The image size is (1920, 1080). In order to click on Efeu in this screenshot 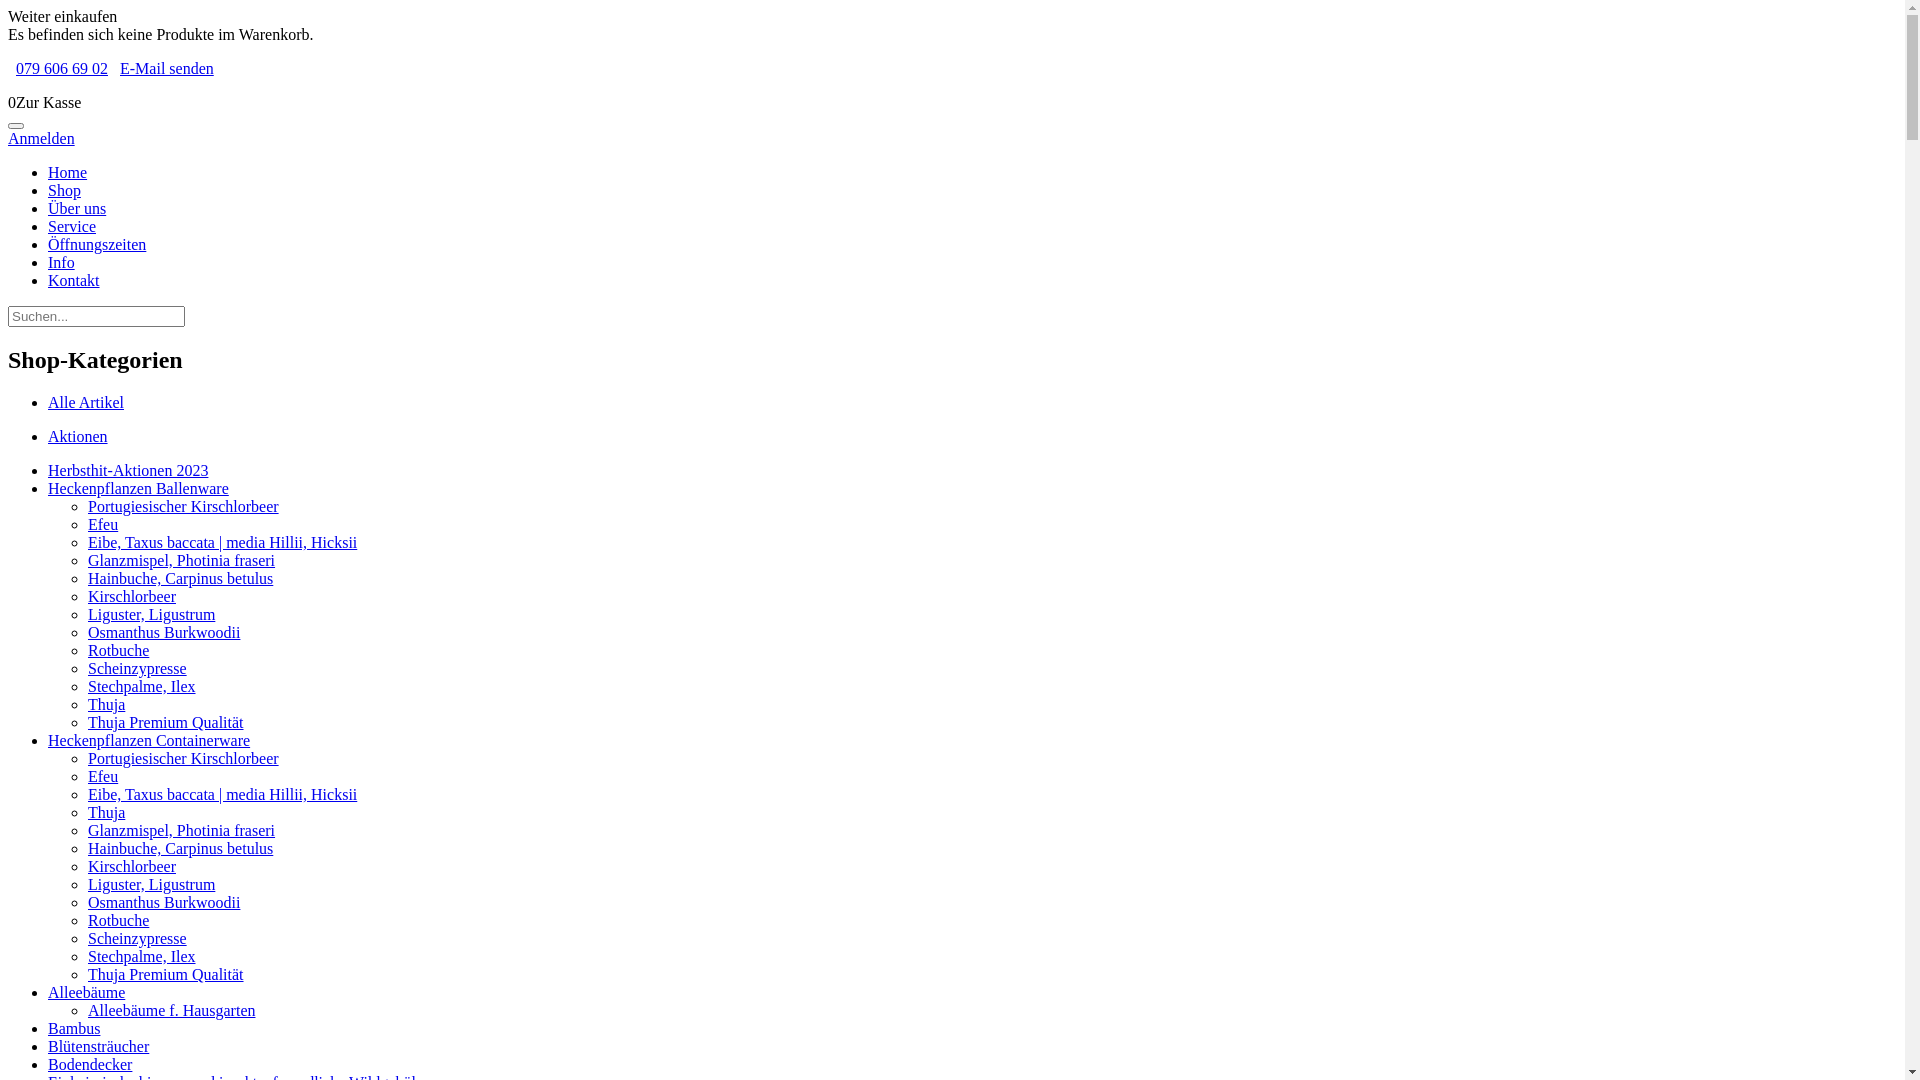, I will do `click(103, 776)`.